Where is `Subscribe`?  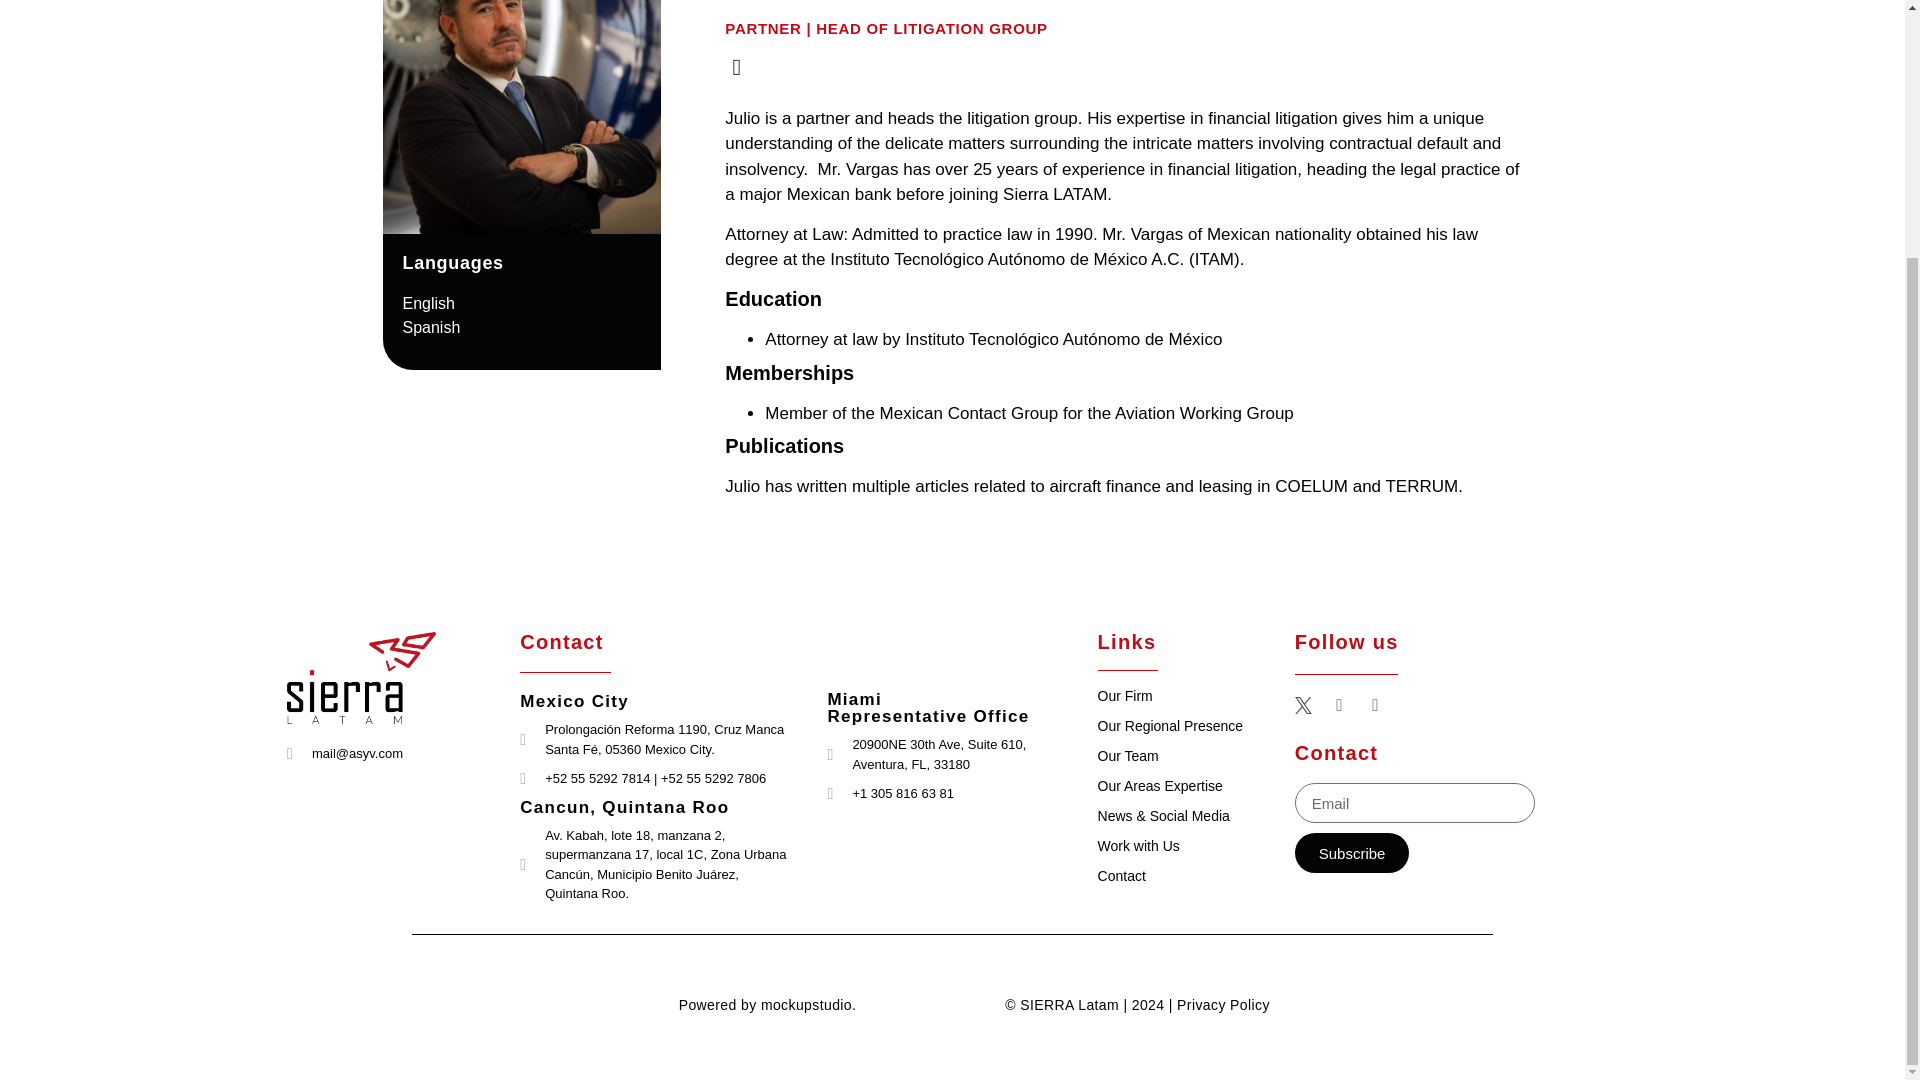
Subscribe is located at coordinates (1352, 852).